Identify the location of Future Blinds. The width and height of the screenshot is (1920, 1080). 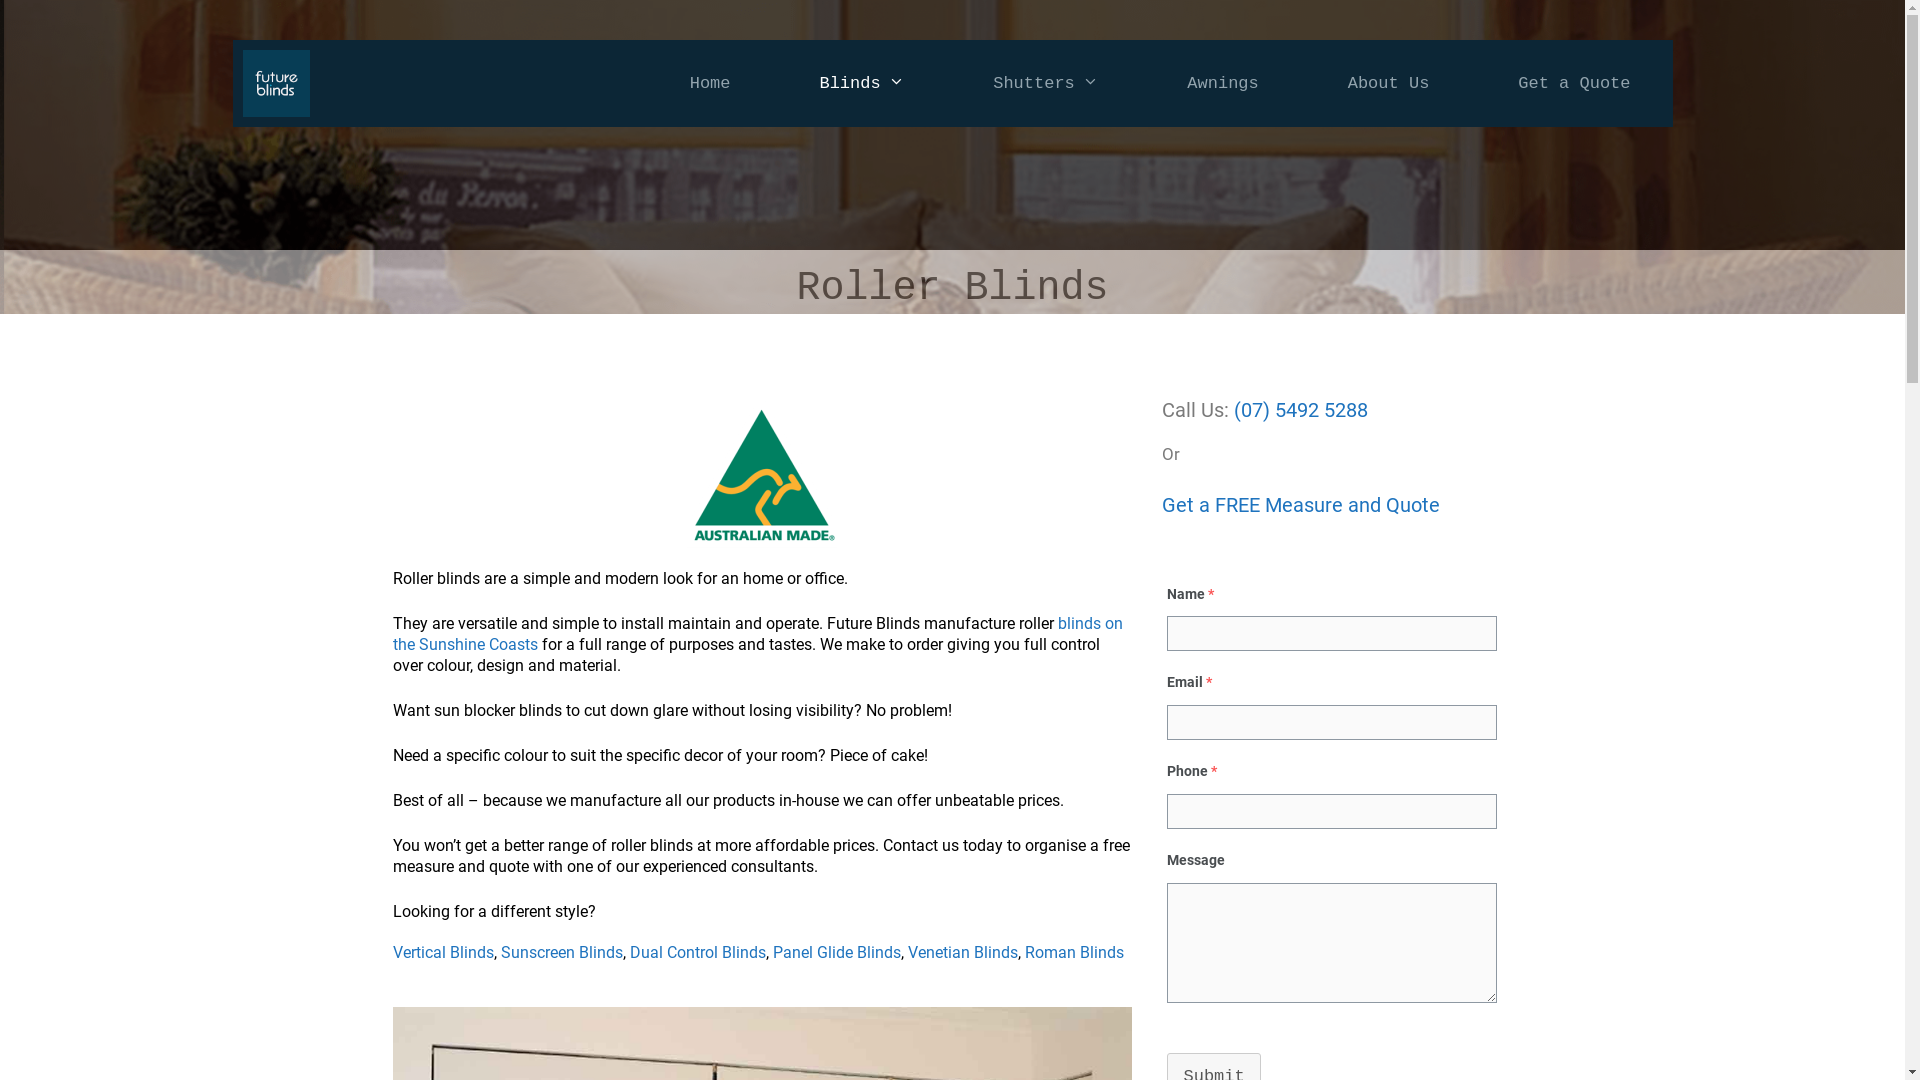
(280, 84).